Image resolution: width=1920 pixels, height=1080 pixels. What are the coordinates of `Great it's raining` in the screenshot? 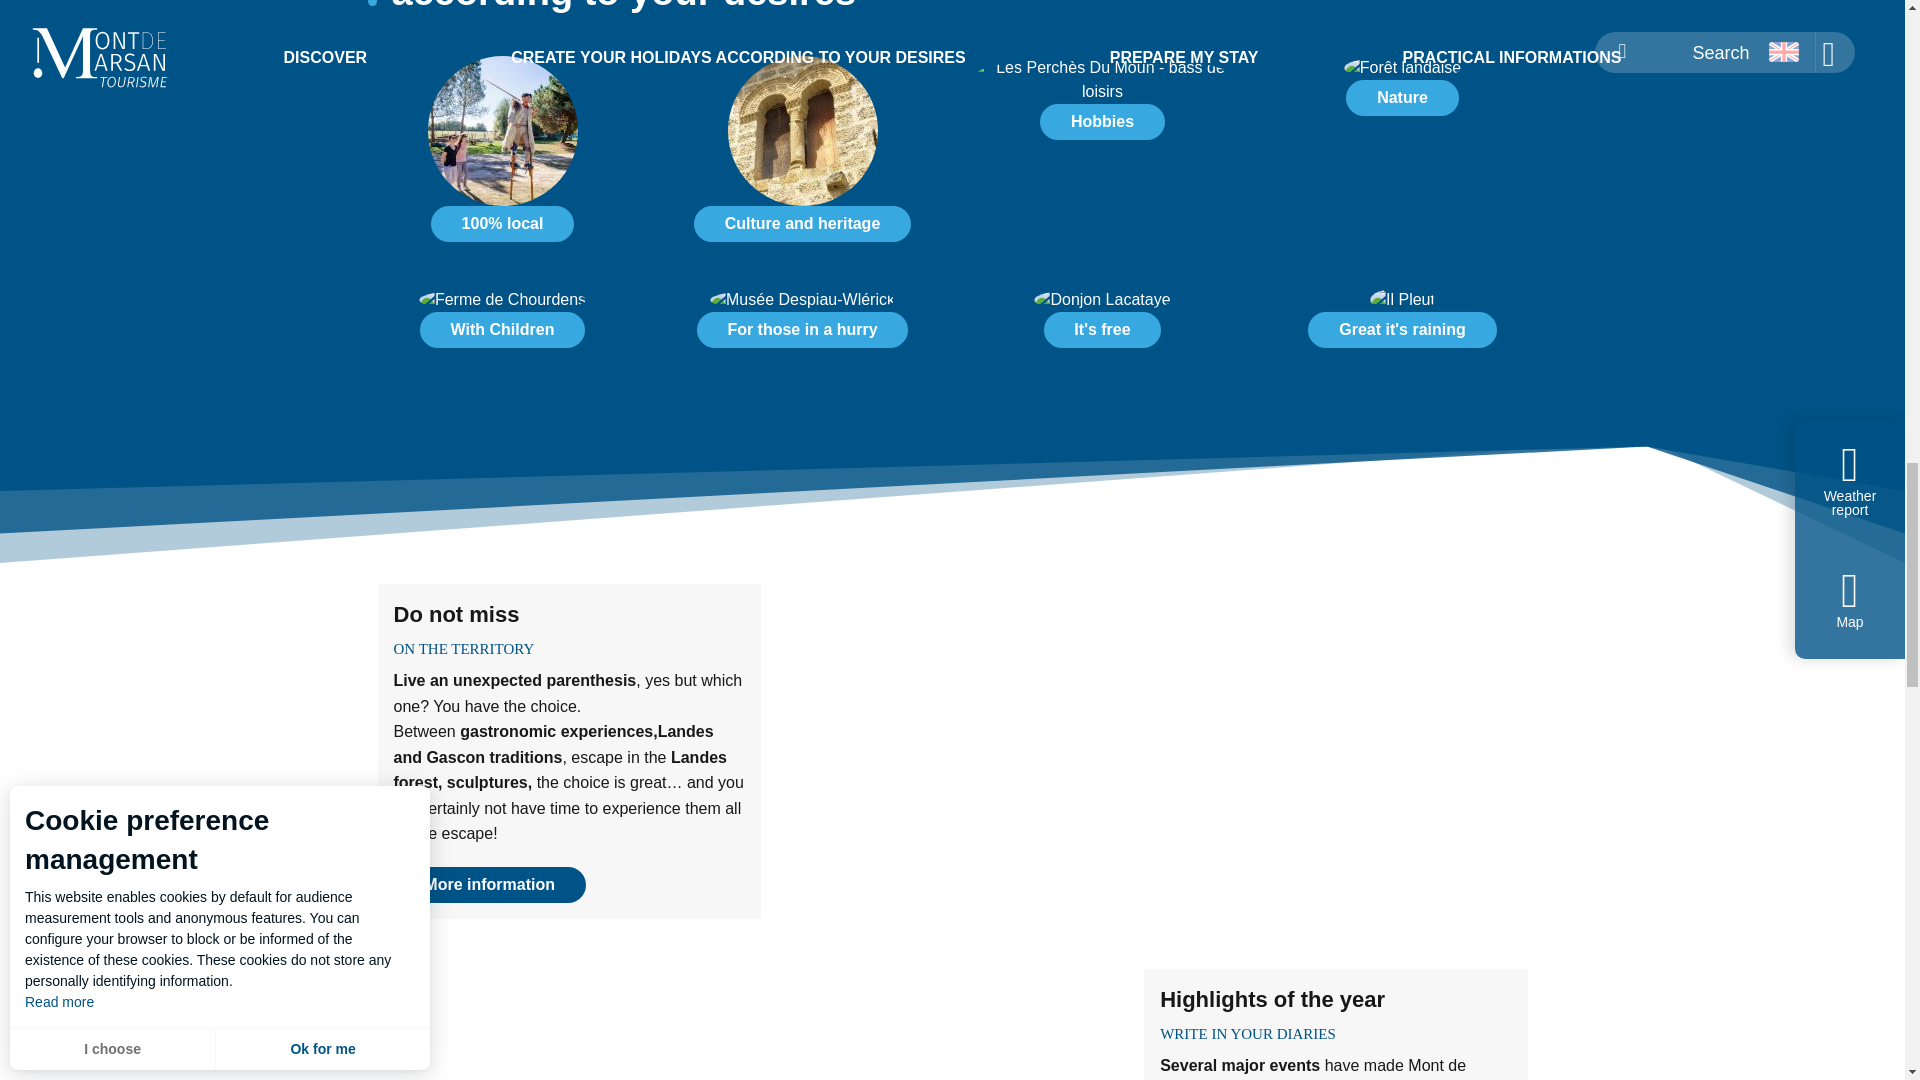 It's located at (1402, 326).